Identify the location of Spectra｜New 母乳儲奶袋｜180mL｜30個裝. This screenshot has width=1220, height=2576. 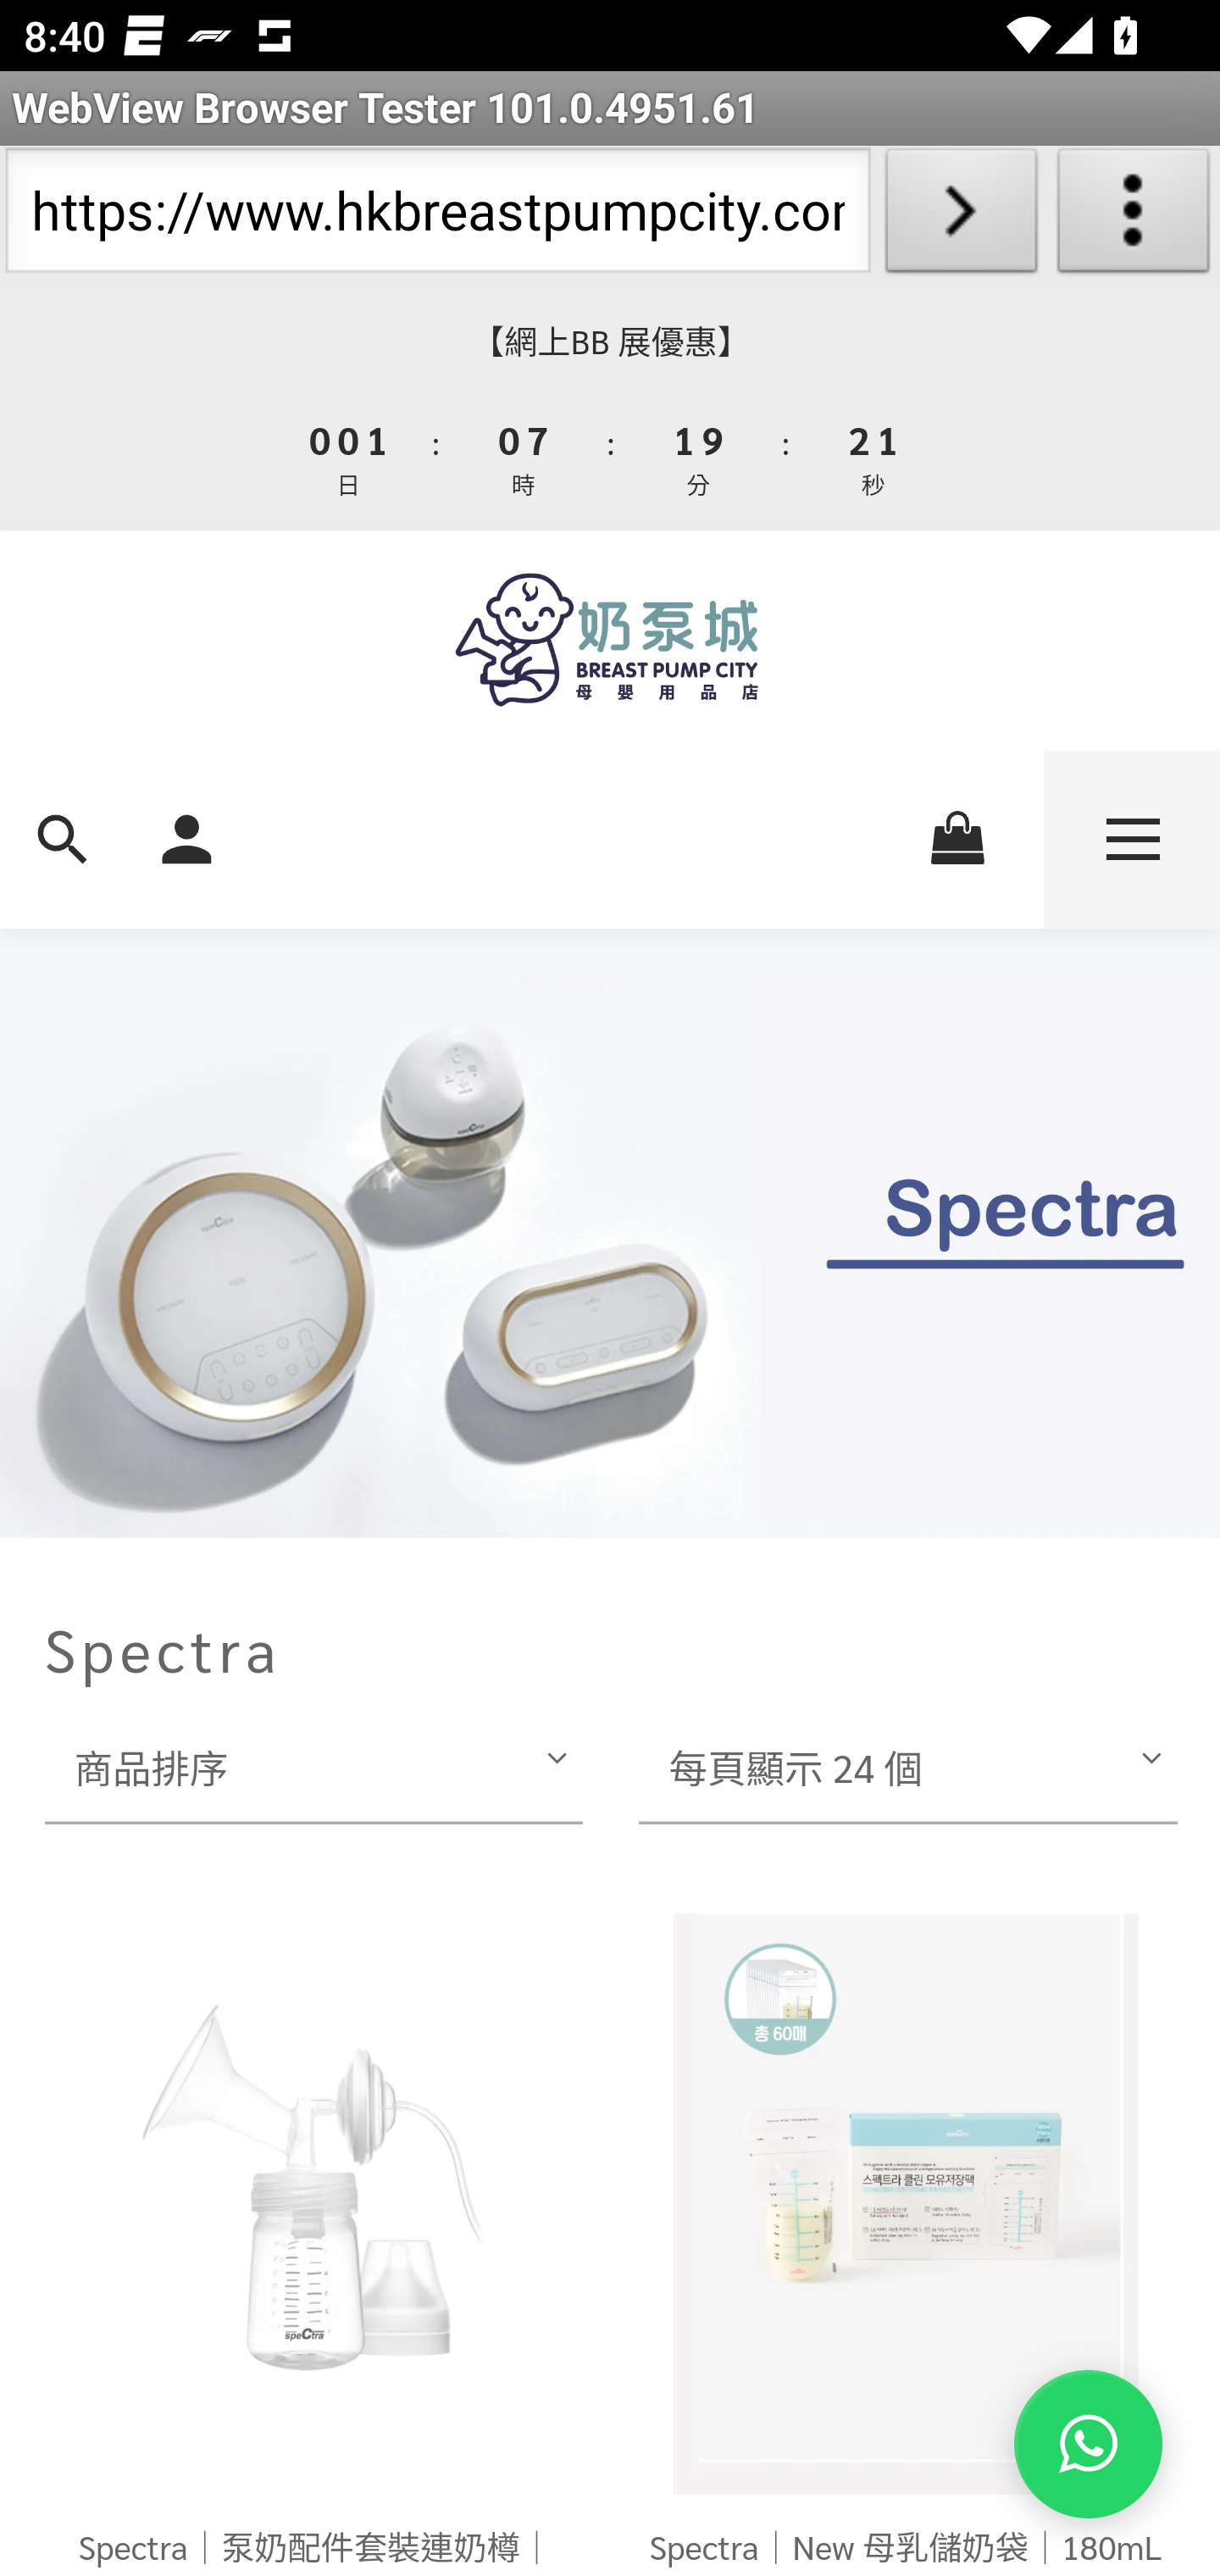
(905, 2549).